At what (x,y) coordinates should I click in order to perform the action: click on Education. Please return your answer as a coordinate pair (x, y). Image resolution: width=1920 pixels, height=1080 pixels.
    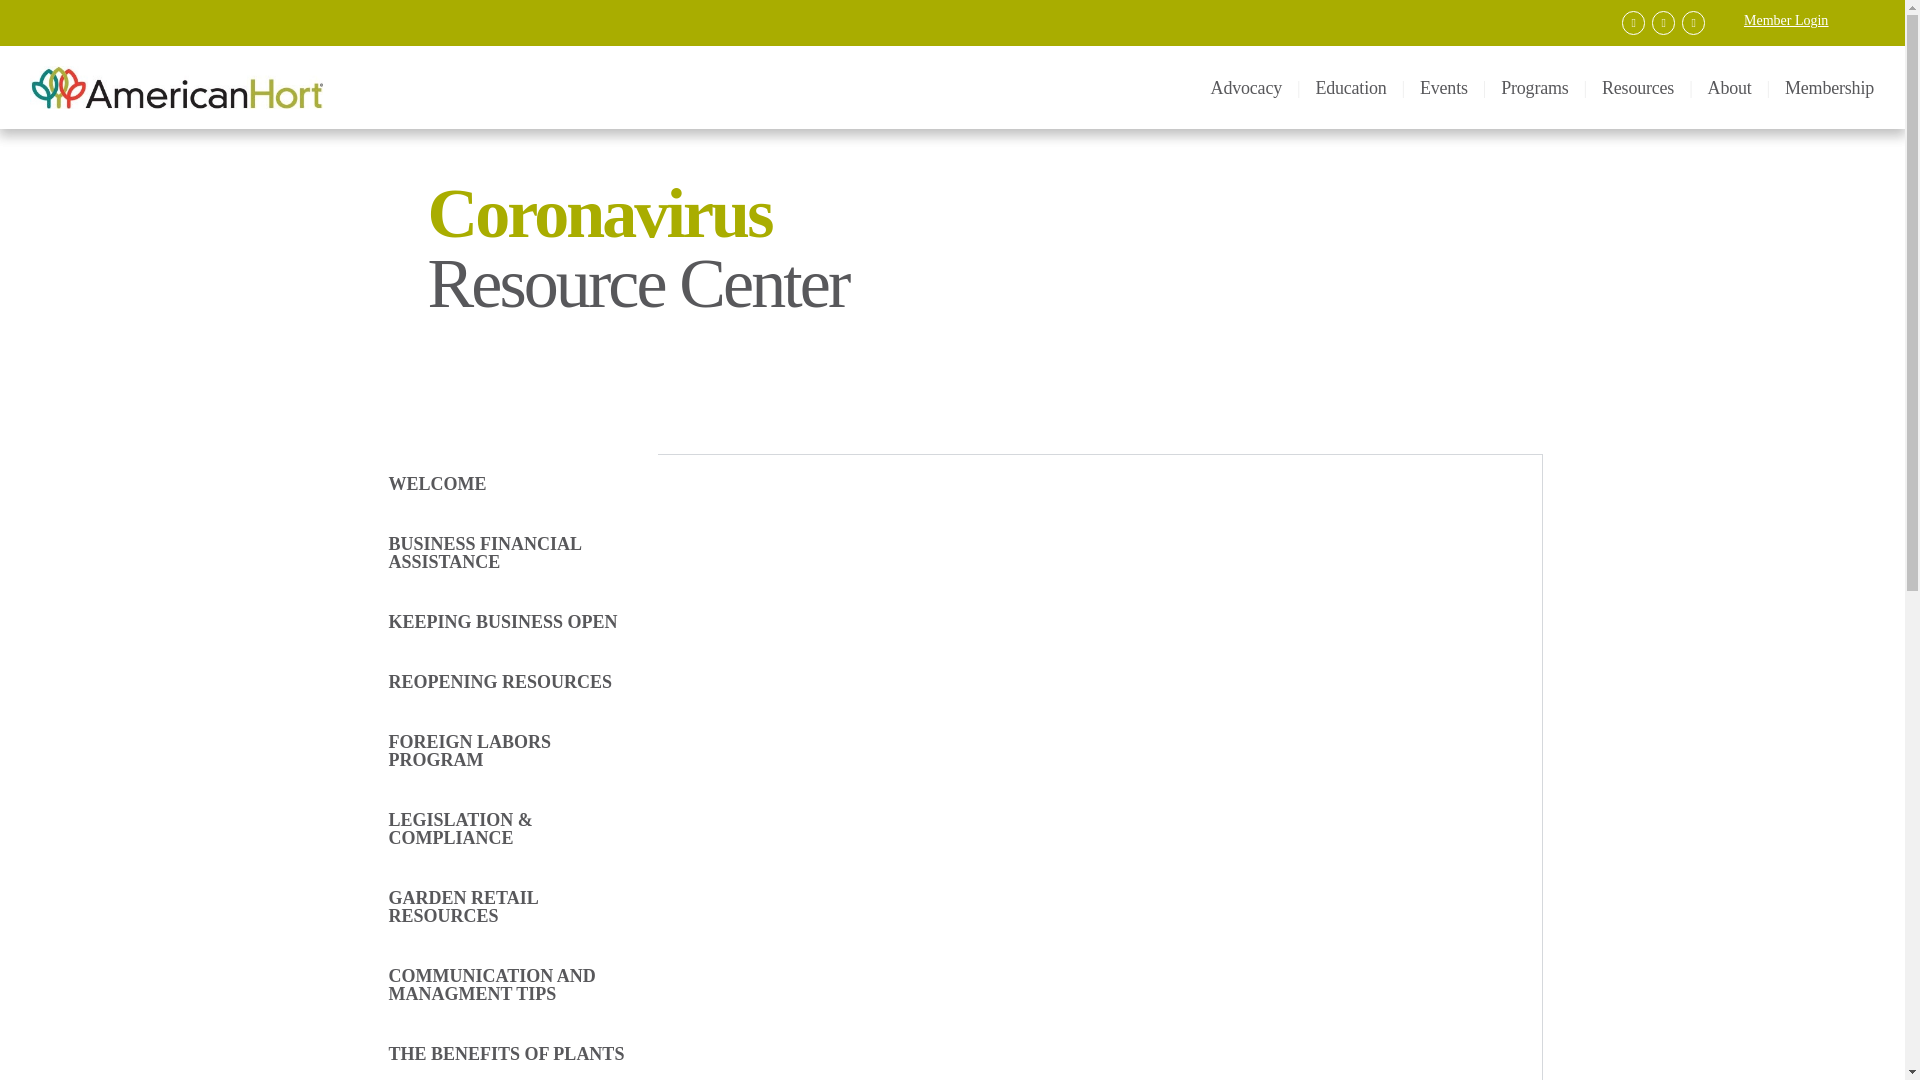
    Looking at the image, I should click on (1350, 88).